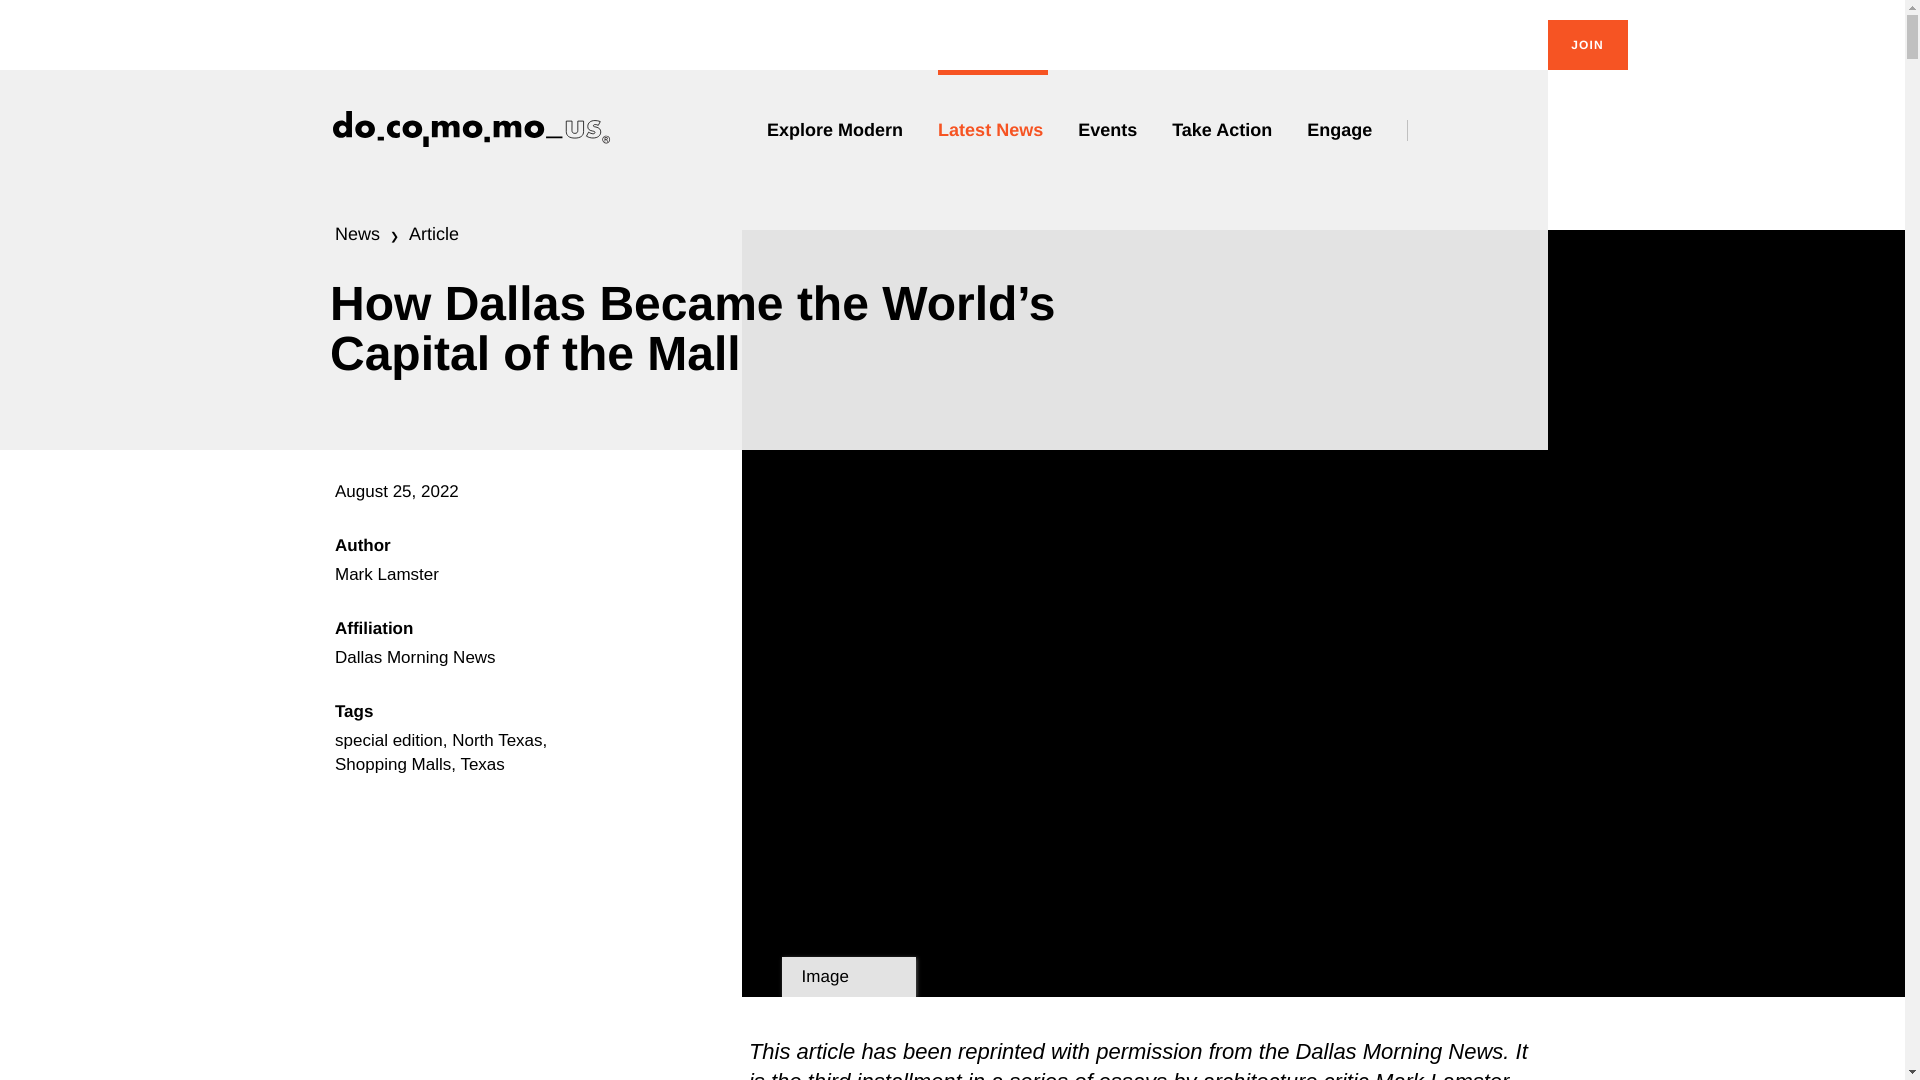 This screenshot has width=1920, height=1080. Describe the element at coordinates (1224, 130) in the screenshot. I see `Take Action` at that location.